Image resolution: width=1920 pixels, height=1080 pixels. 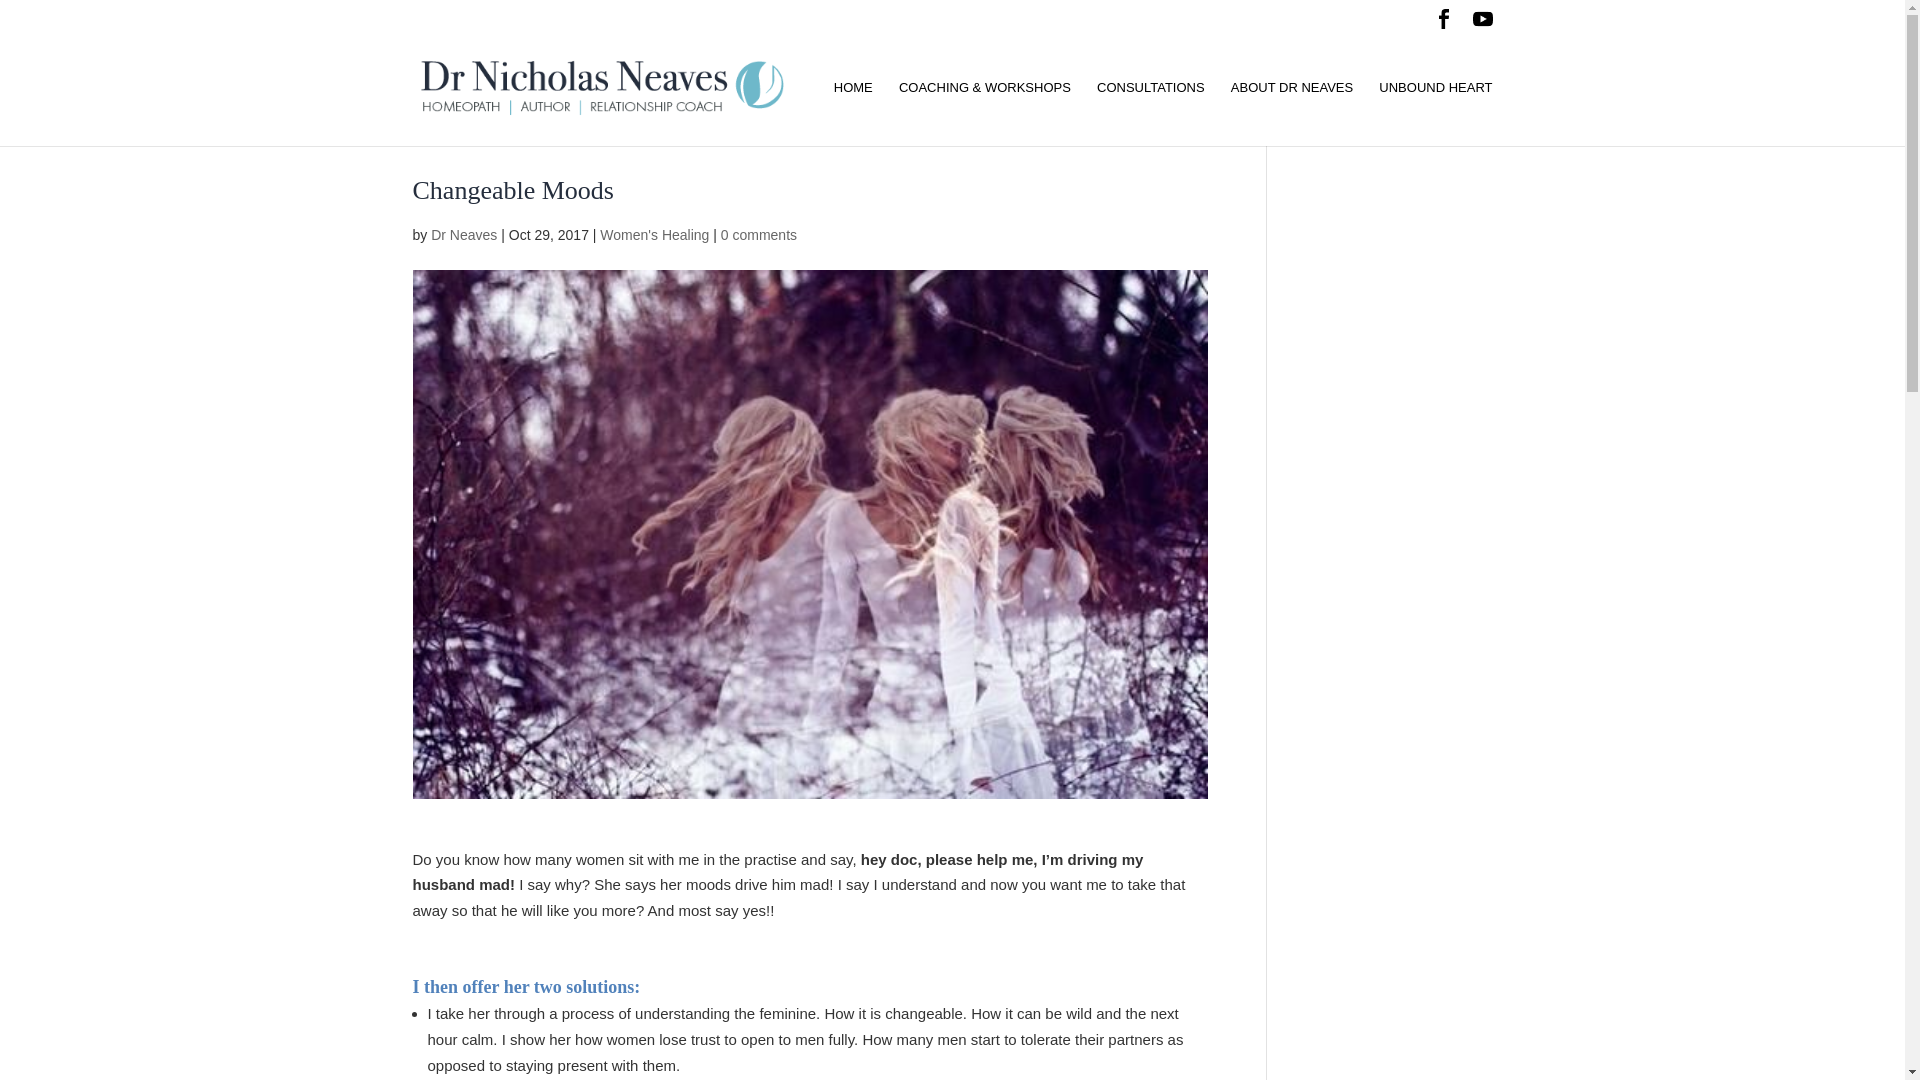 I want to click on UNBOUND HEART, so click(x=1434, y=113).